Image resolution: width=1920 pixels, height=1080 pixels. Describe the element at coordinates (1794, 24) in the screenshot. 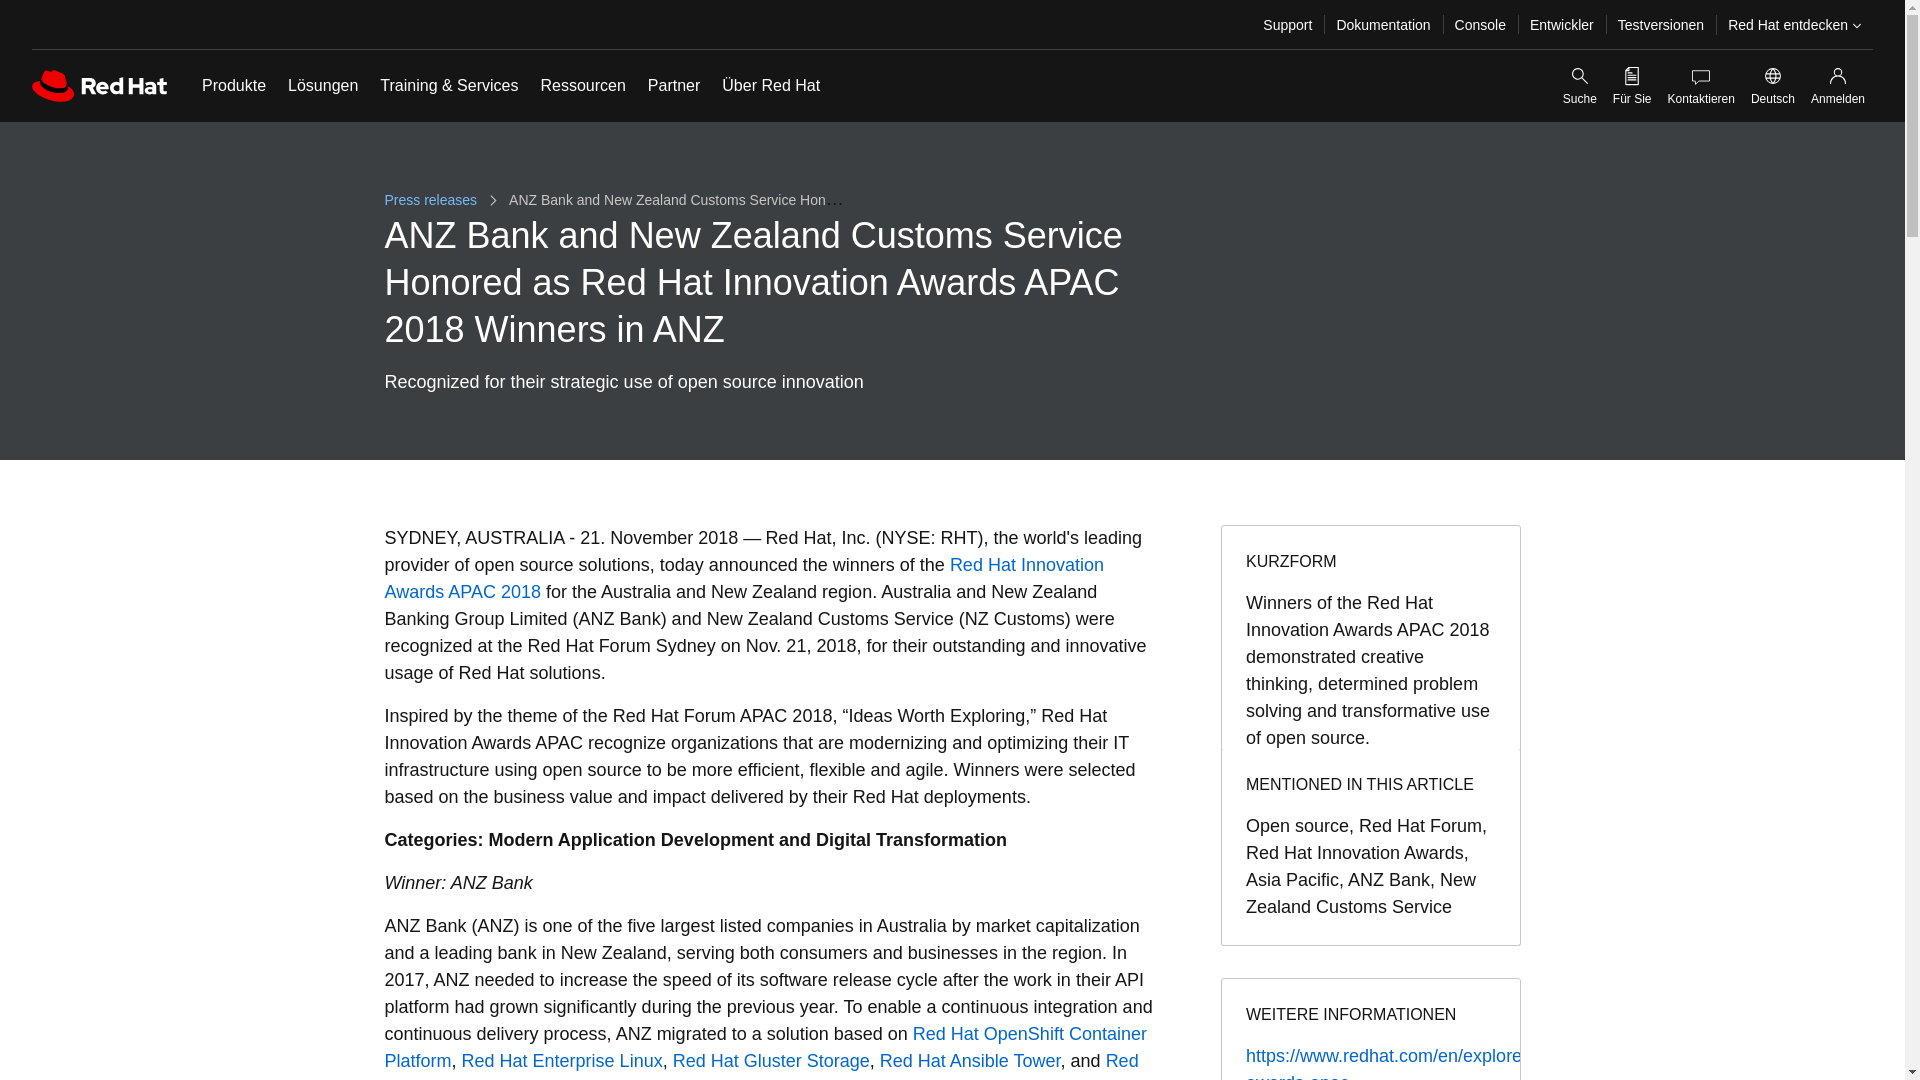

I see `Red Hat entdecken` at that location.